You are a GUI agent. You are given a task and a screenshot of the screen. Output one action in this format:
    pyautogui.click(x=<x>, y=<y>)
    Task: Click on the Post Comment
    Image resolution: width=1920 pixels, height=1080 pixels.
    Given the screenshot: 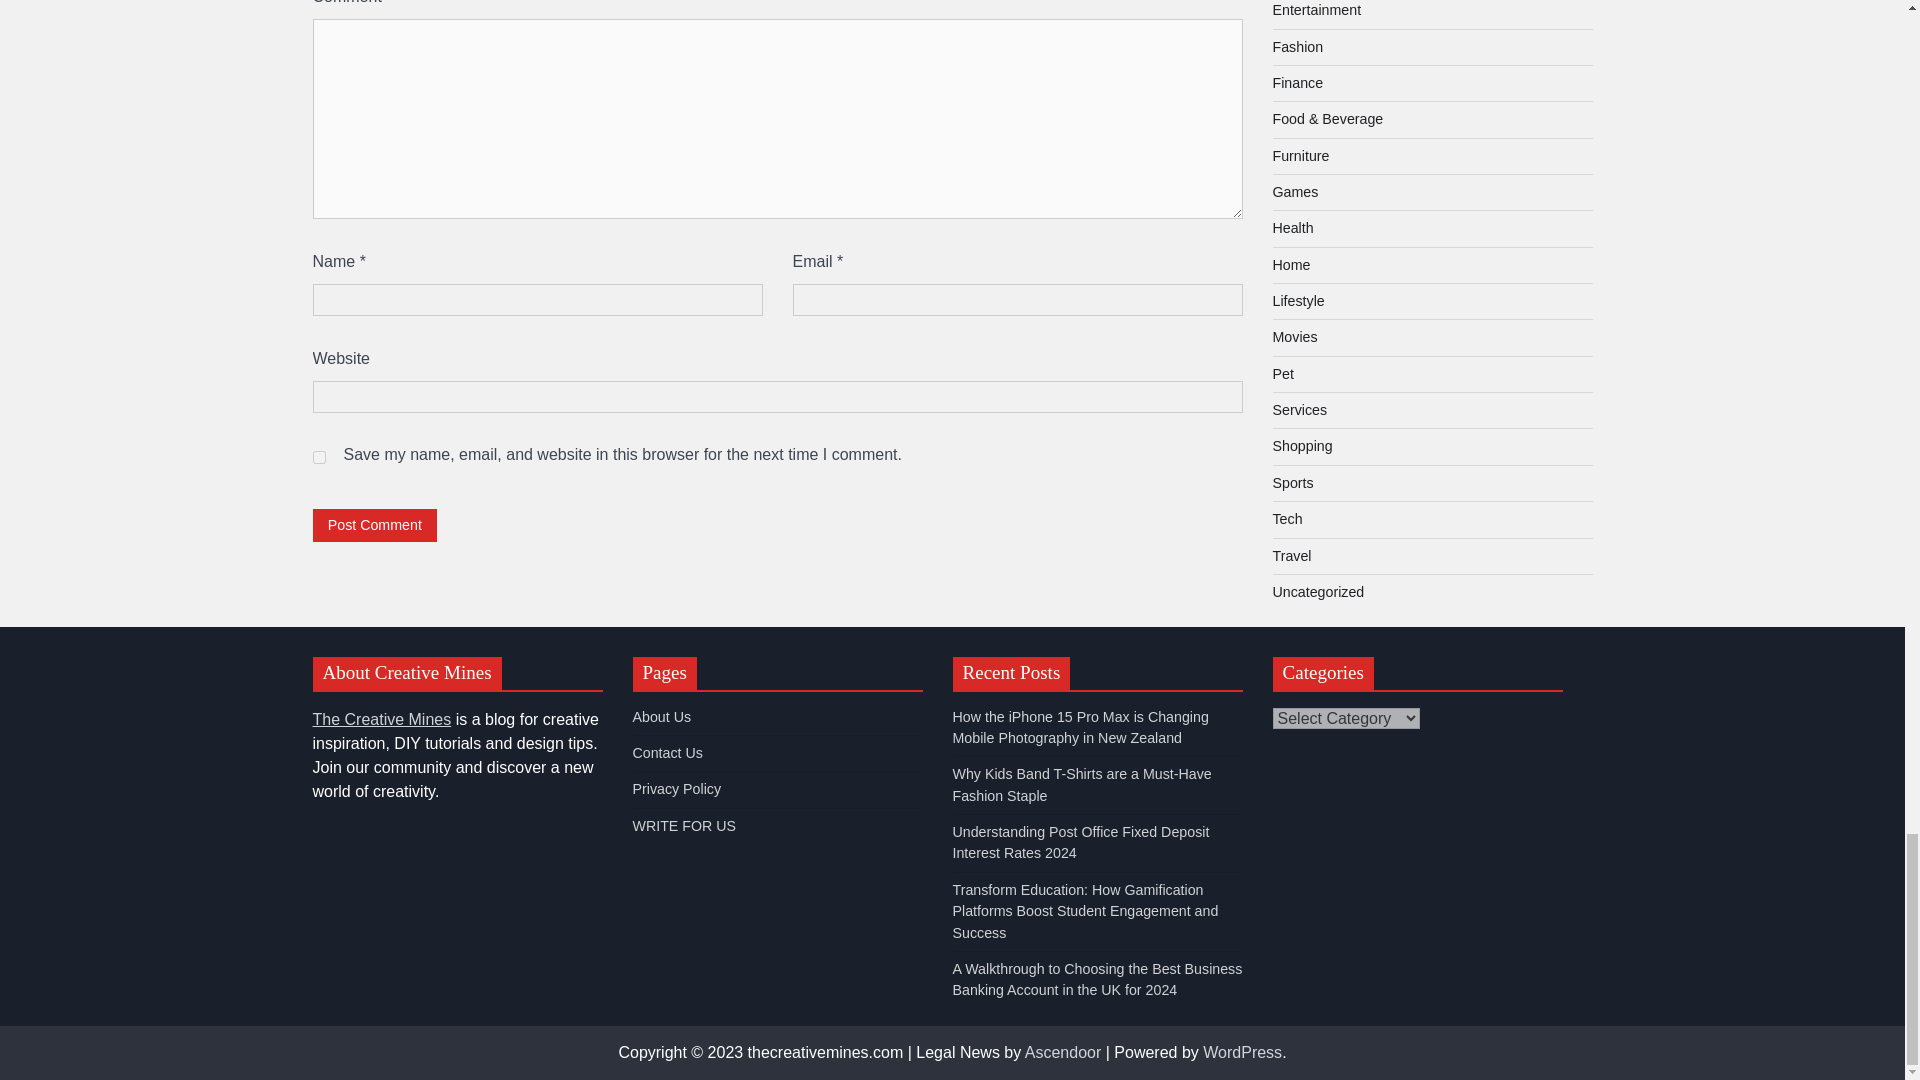 What is the action you would take?
    pyautogui.click(x=374, y=525)
    